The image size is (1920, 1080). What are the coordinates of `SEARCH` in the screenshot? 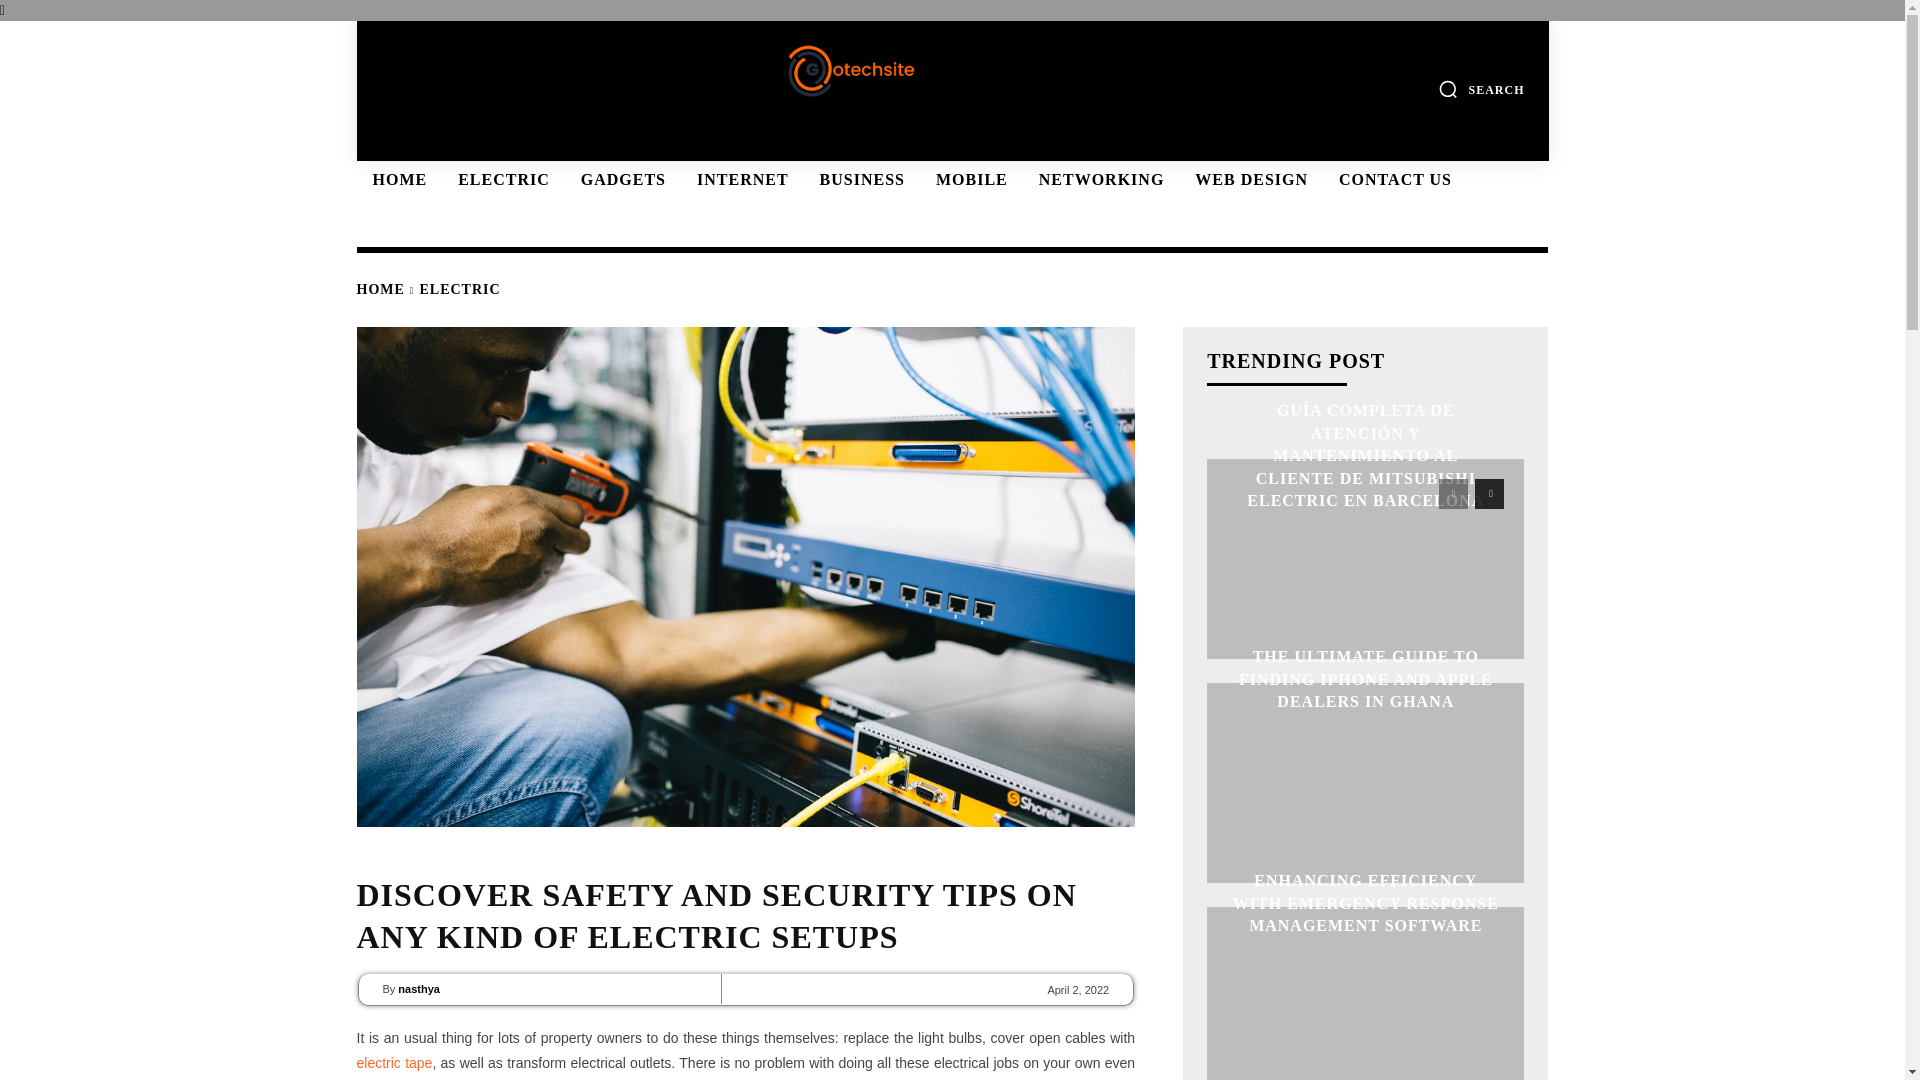 It's located at (1481, 88).